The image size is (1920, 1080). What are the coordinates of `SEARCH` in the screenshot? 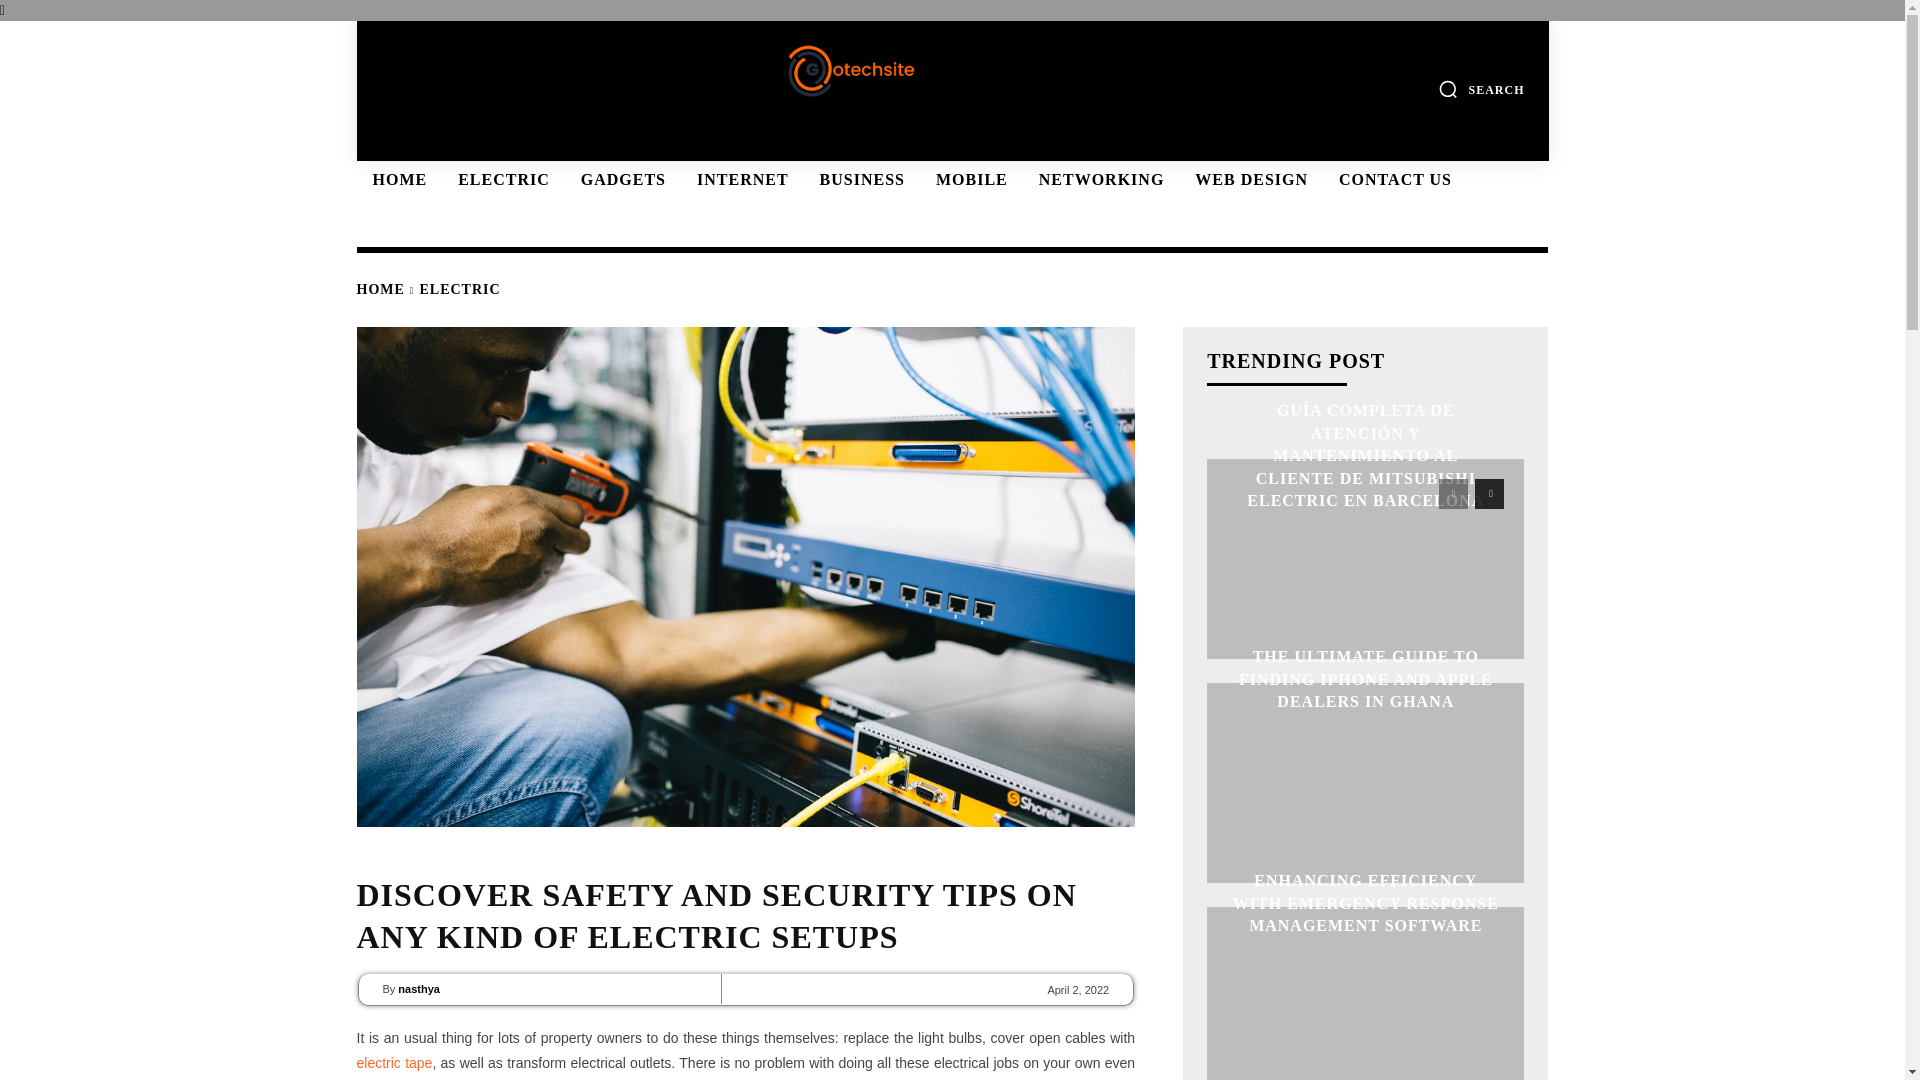 It's located at (1481, 88).